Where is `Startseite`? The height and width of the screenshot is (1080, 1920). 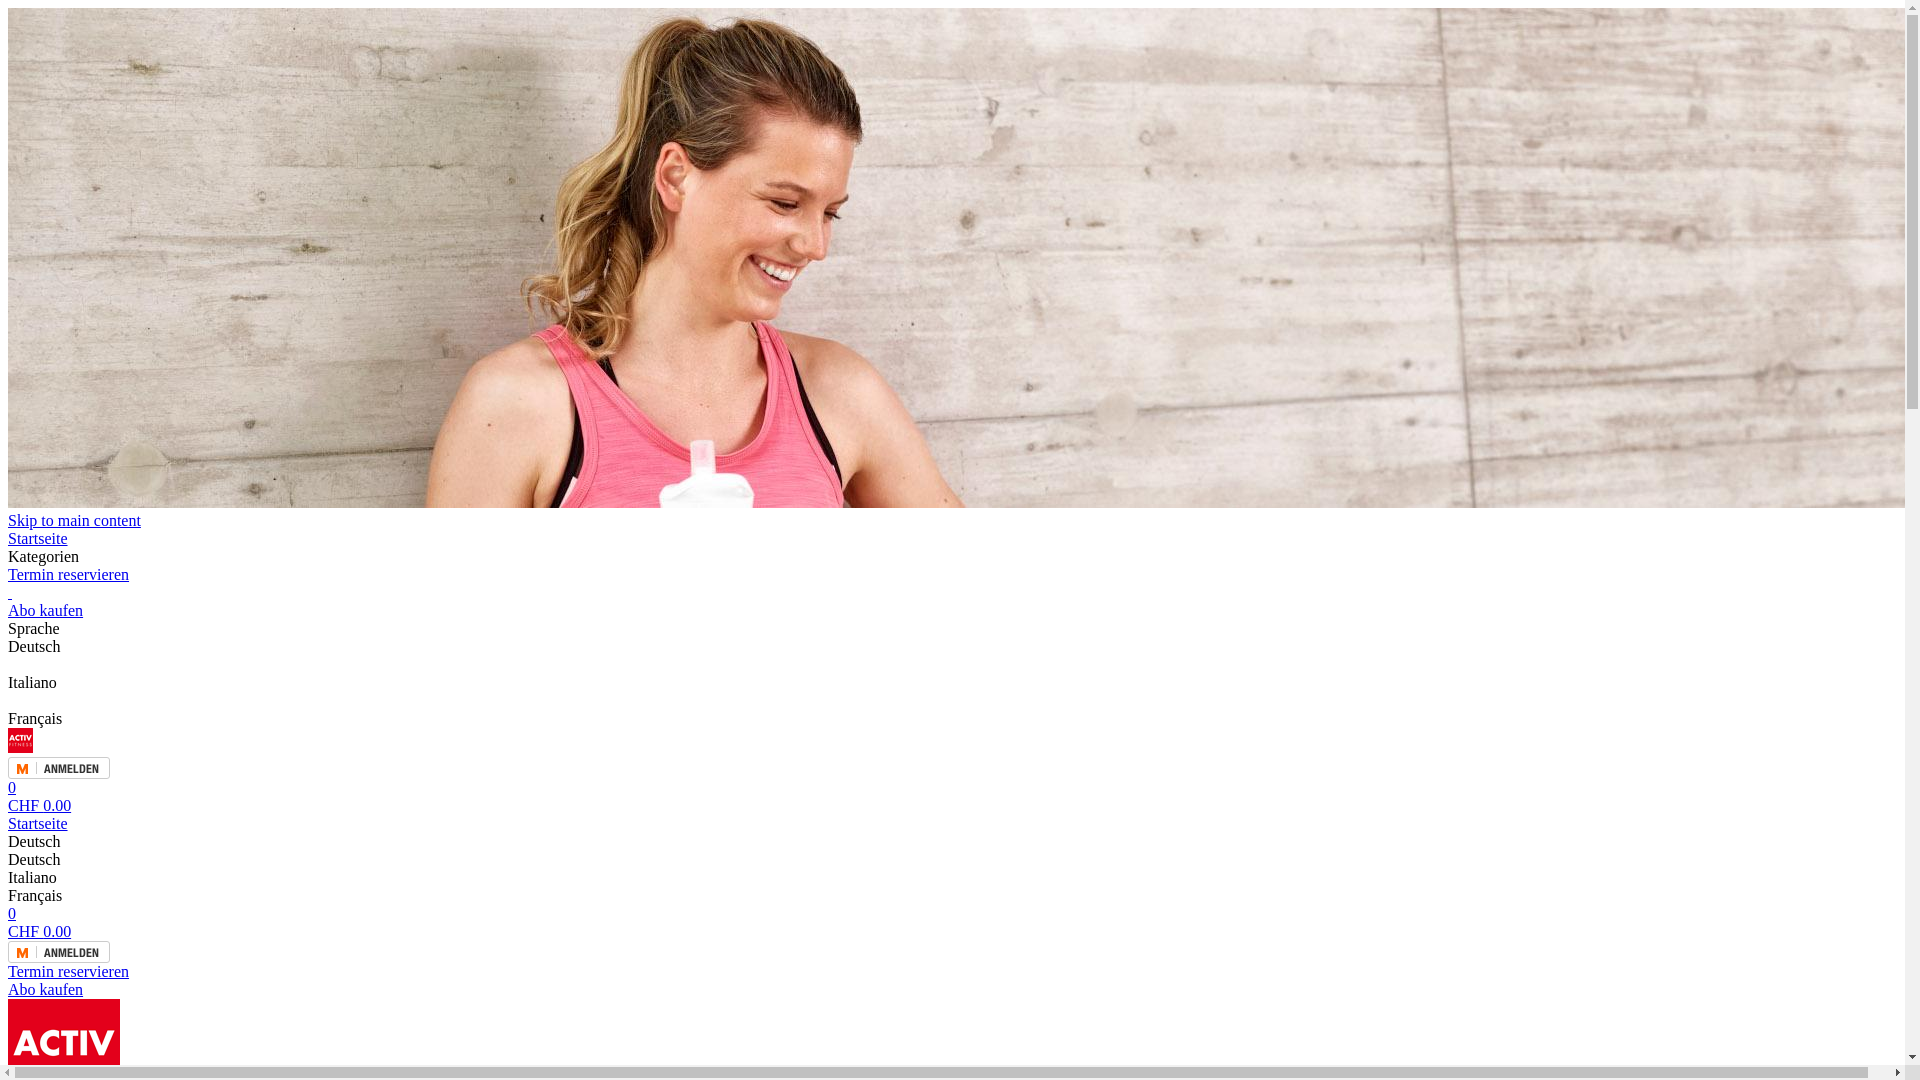
Startseite is located at coordinates (952, 824).